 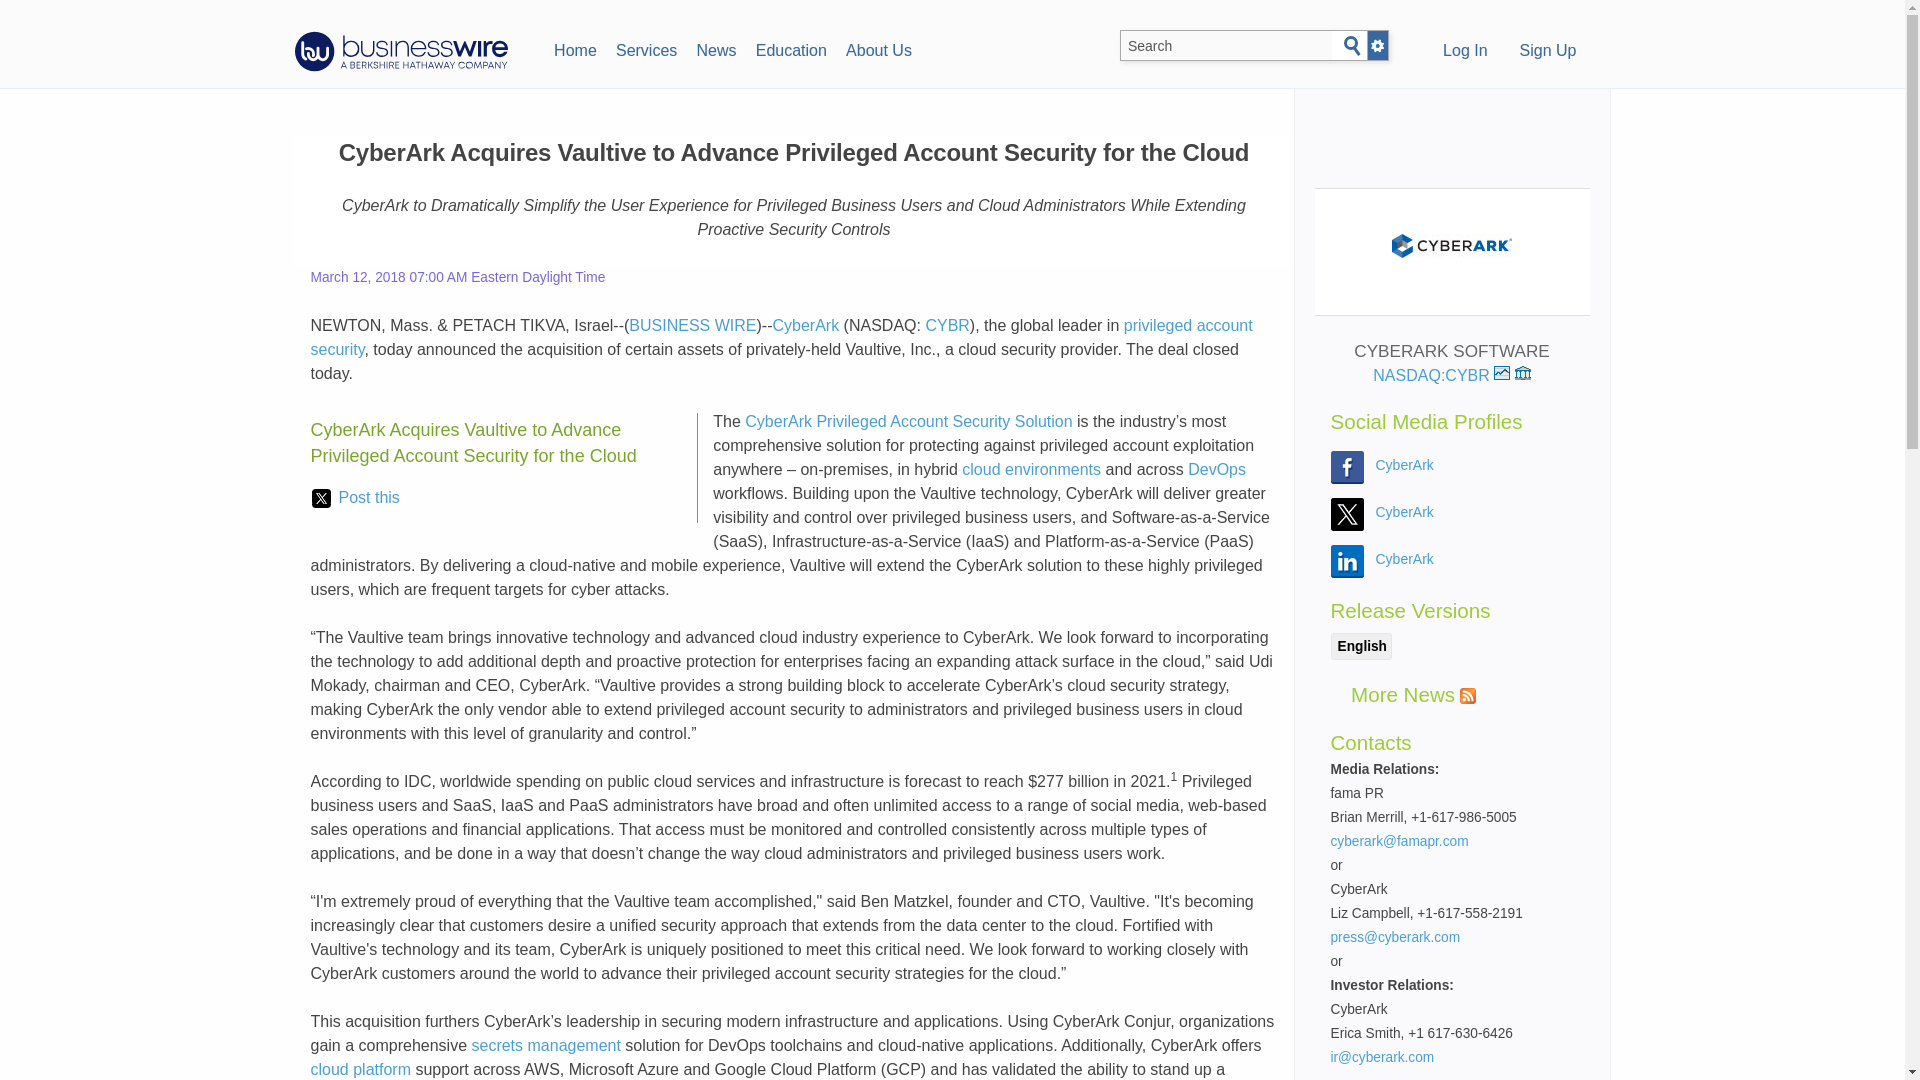 What do you see at coordinates (1405, 512) in the screenshot?
I see `CyberArk` at bounding box center [1405, 512].